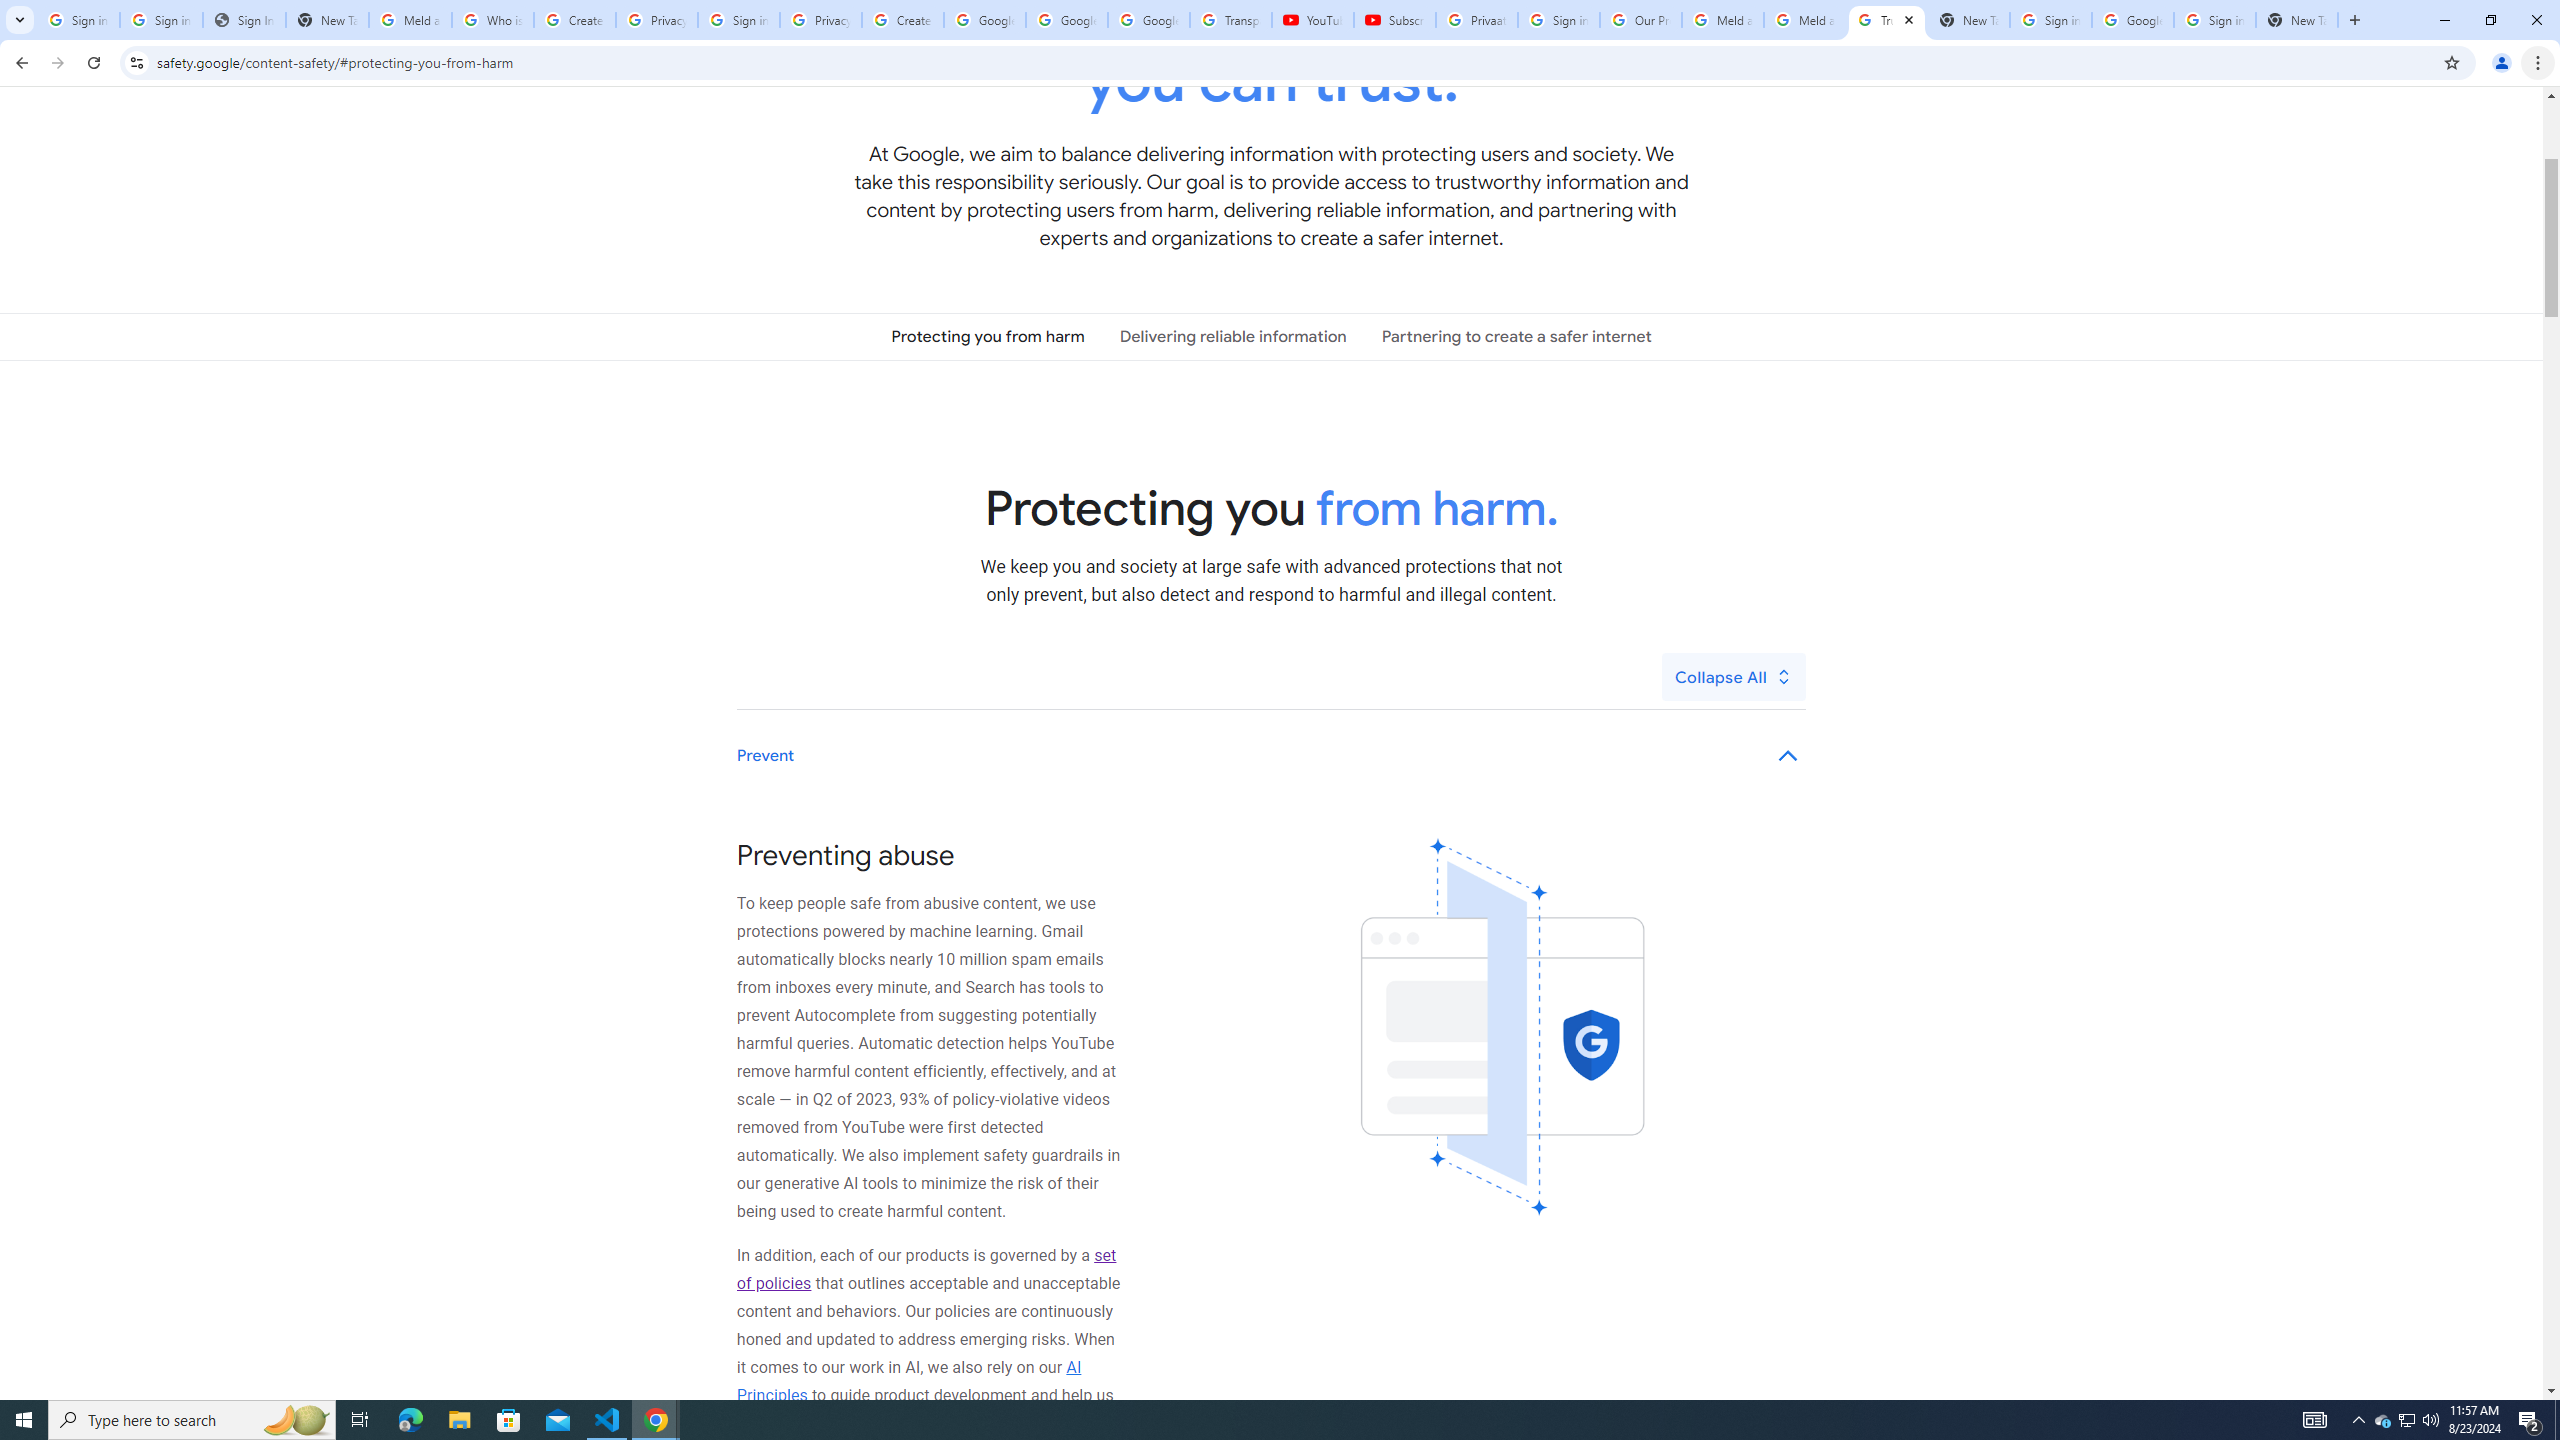  I want to click on Google Account, so click(1148, 20).